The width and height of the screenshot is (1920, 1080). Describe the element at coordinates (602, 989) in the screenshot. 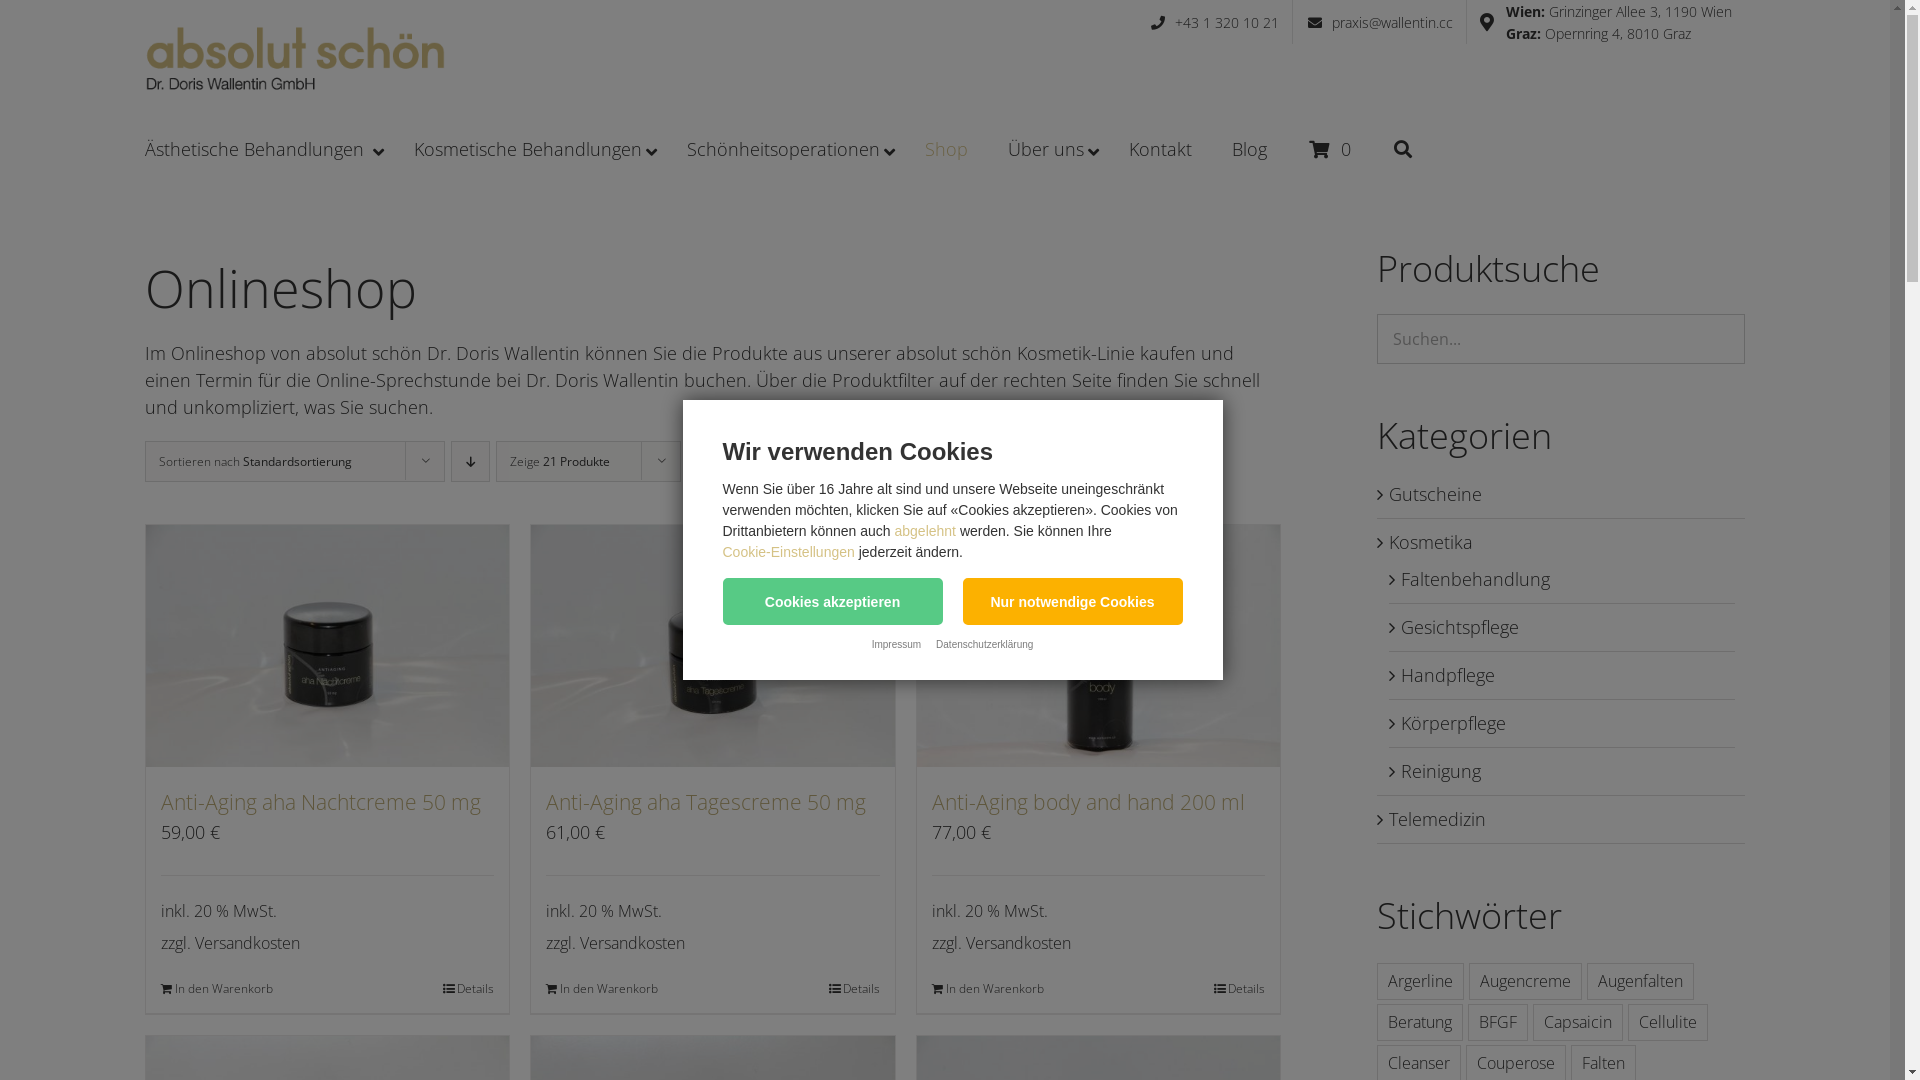

I see `In den Warenkorb` at that location.